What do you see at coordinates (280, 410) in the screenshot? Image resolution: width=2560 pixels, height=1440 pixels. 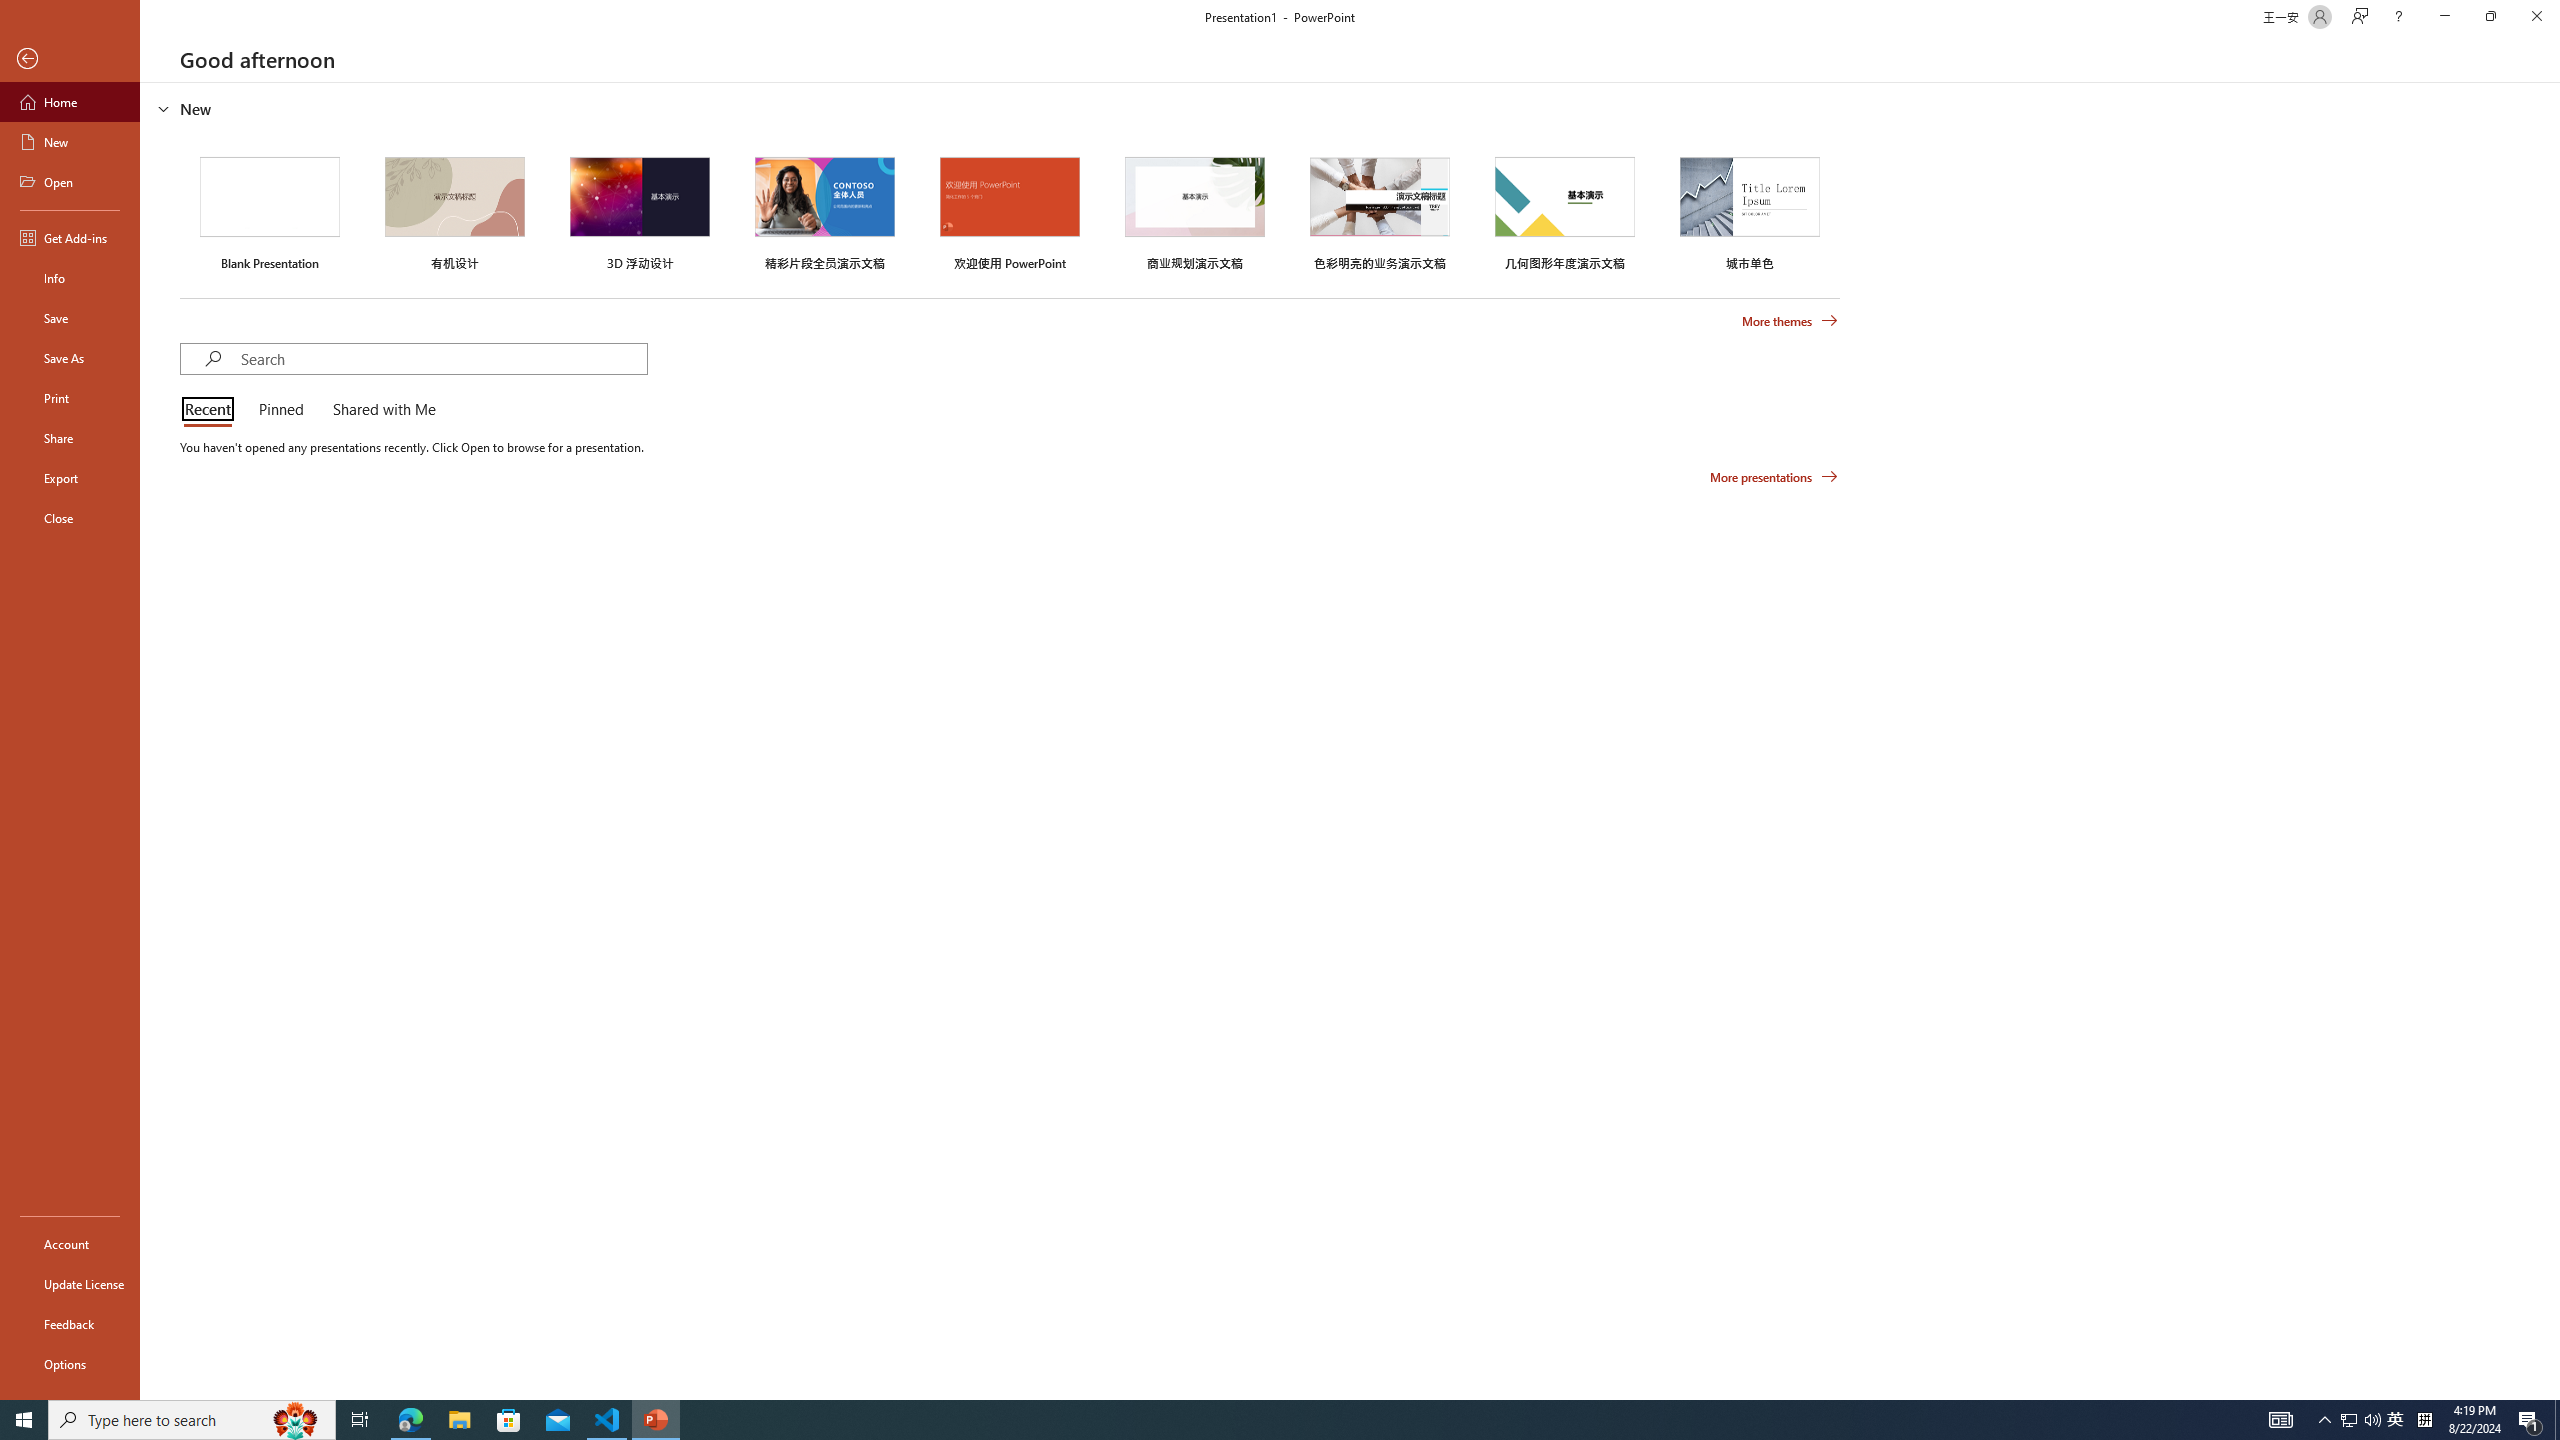 I see `Pinned` at bounding box center [280, 410].